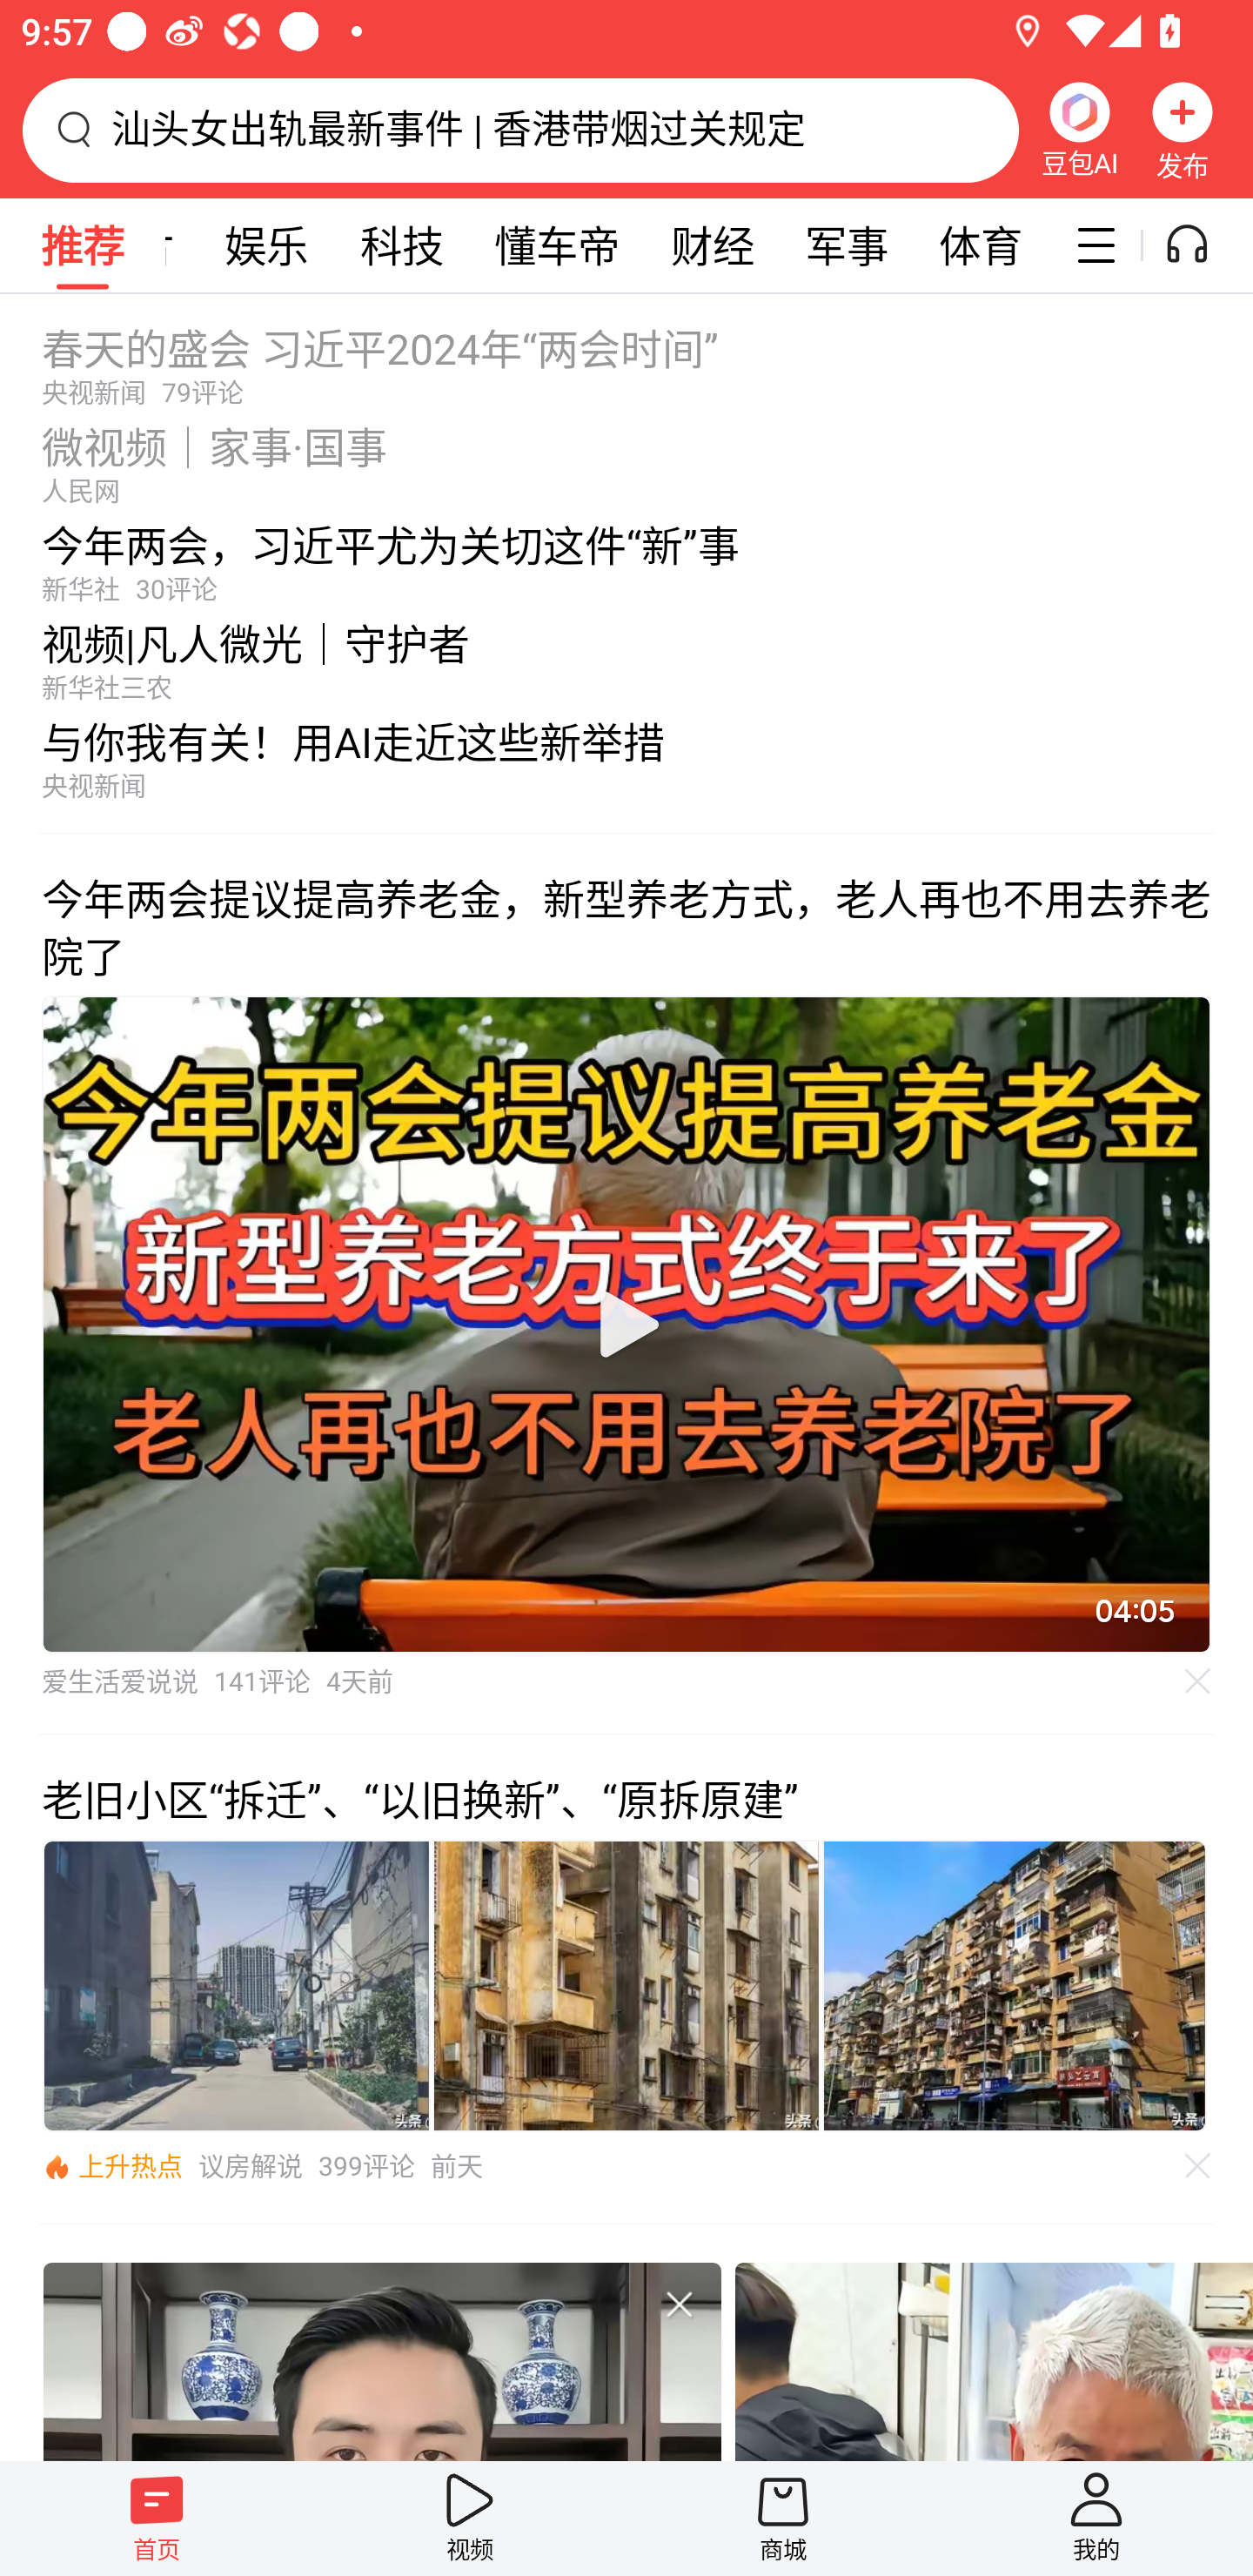 The image size is (1253, 2576). I want to click on 发布 发布，按钮, so click(1183, 130).